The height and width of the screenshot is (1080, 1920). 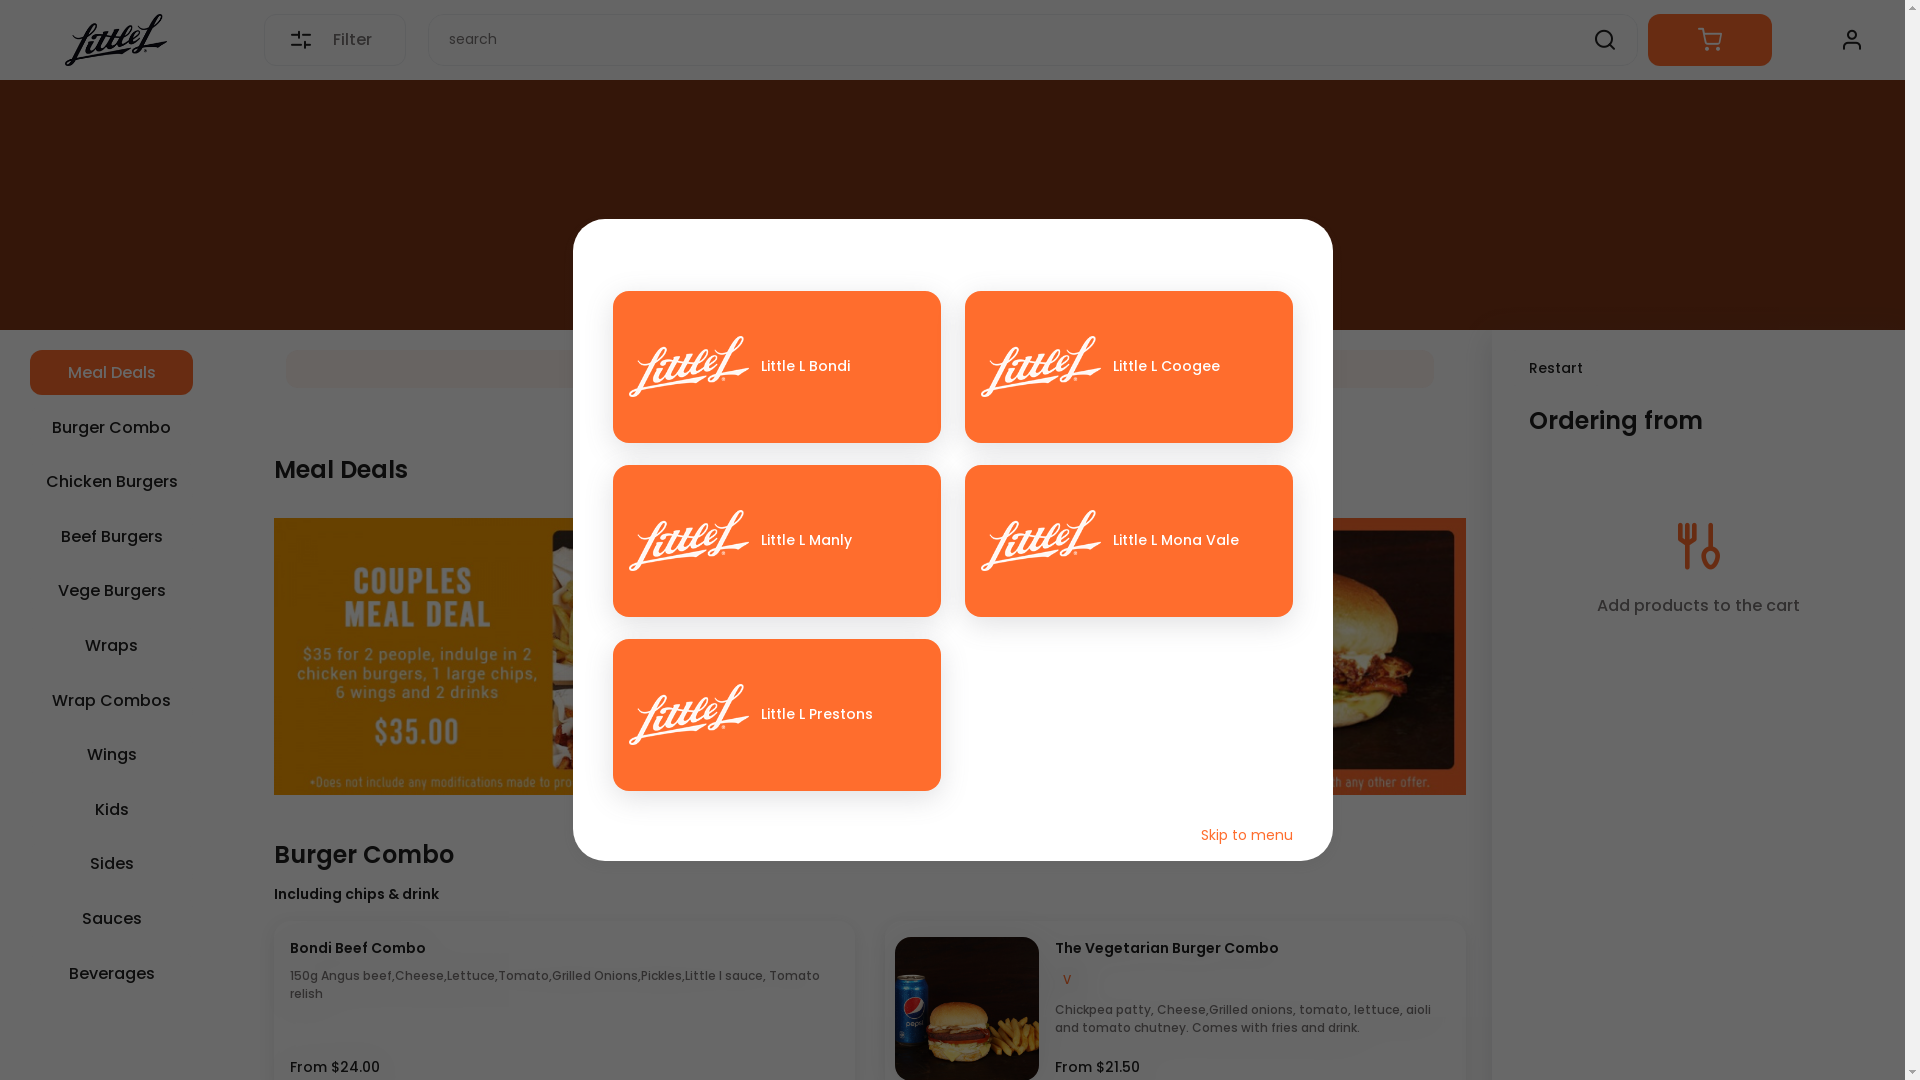 What do you see at coordinates (112, 646) in the screenshot?
I see `Wraps` at bounding box center [112, 646].